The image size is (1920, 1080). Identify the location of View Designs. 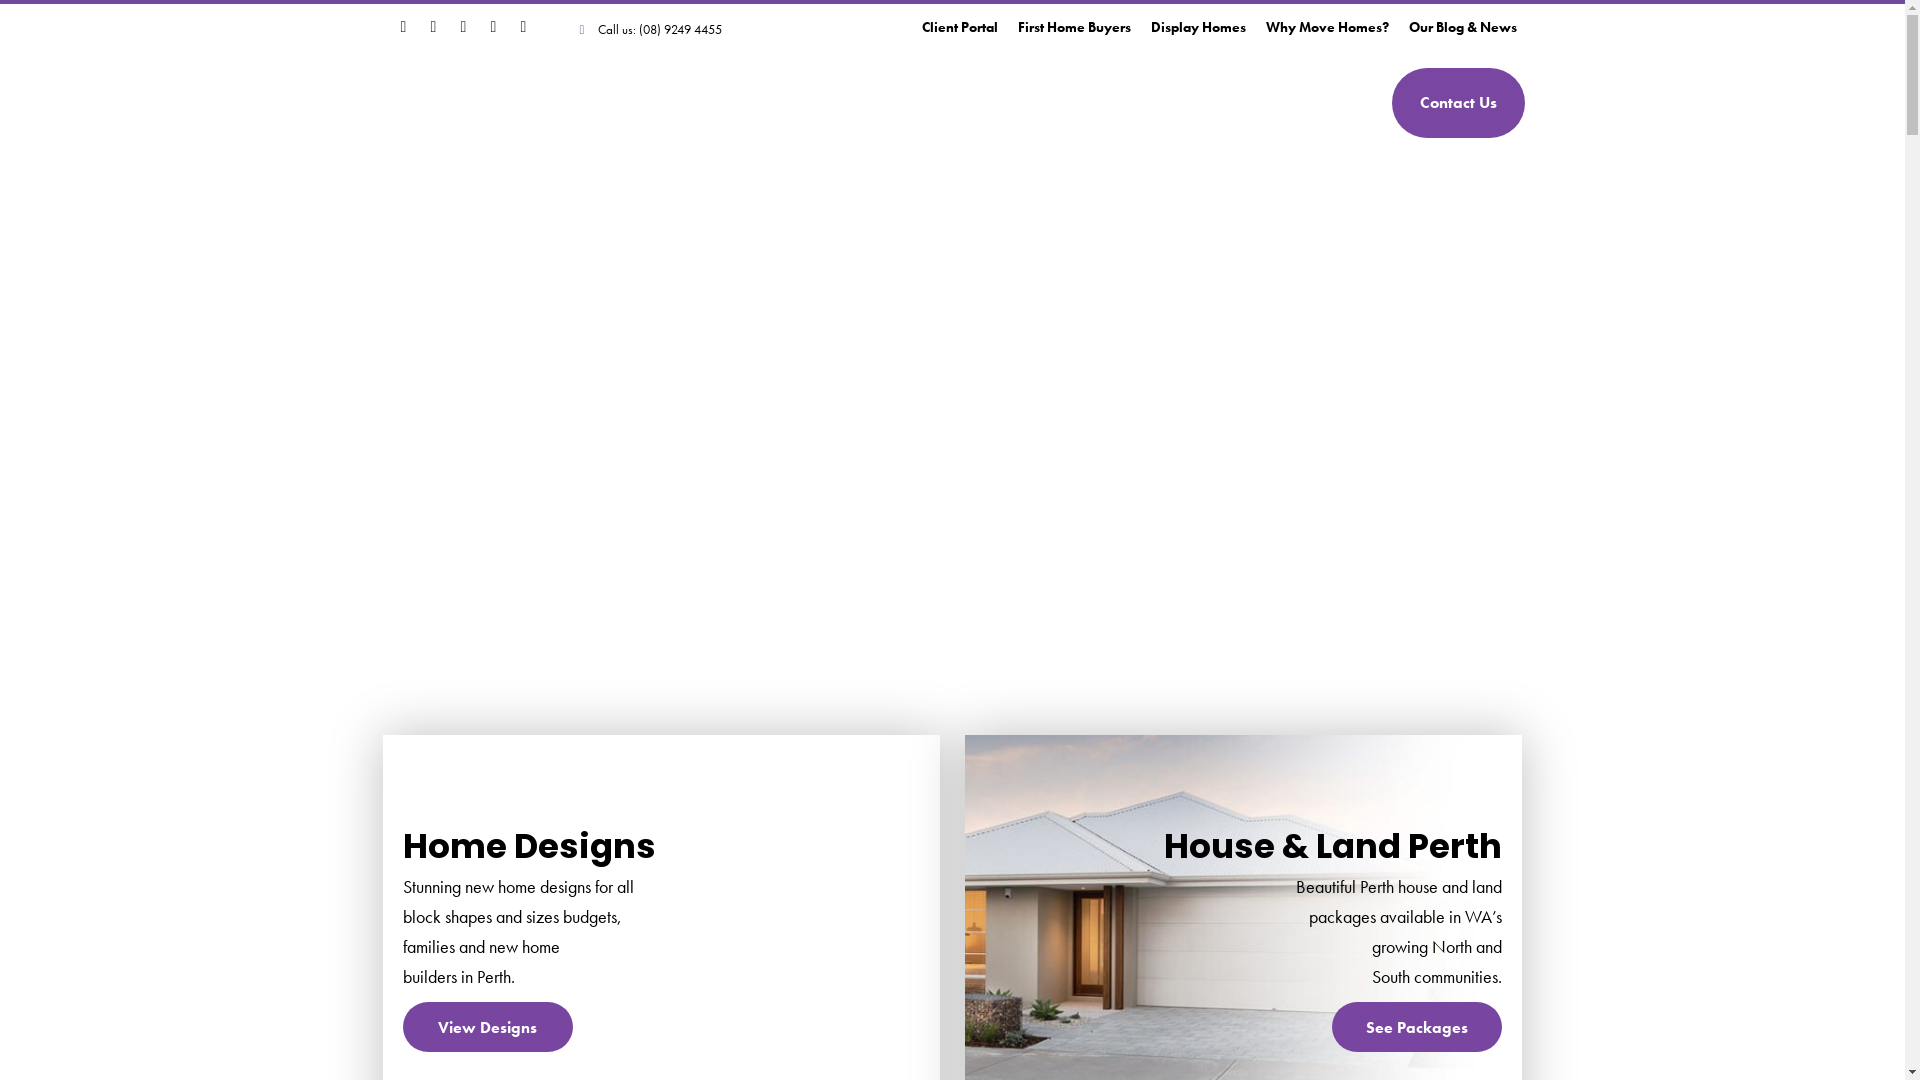
(487, 1027).